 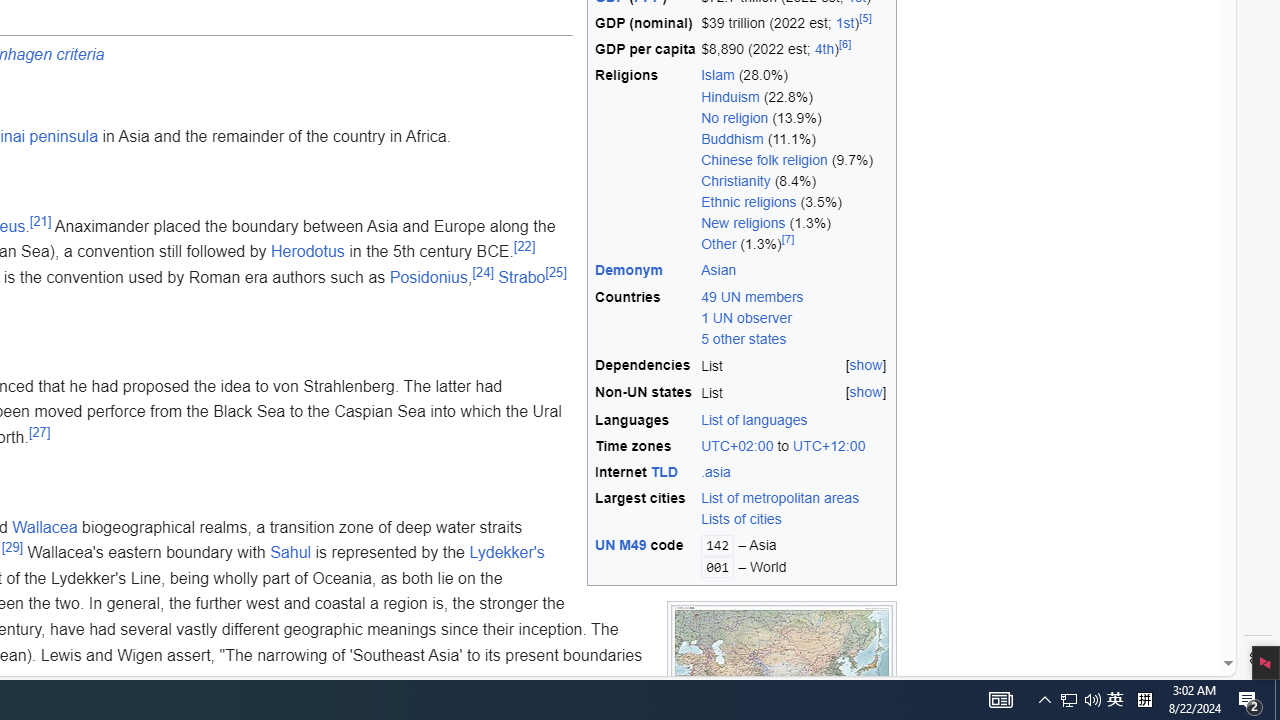 I want to click on List of metropolitan areas, so click(x=780, y=498).